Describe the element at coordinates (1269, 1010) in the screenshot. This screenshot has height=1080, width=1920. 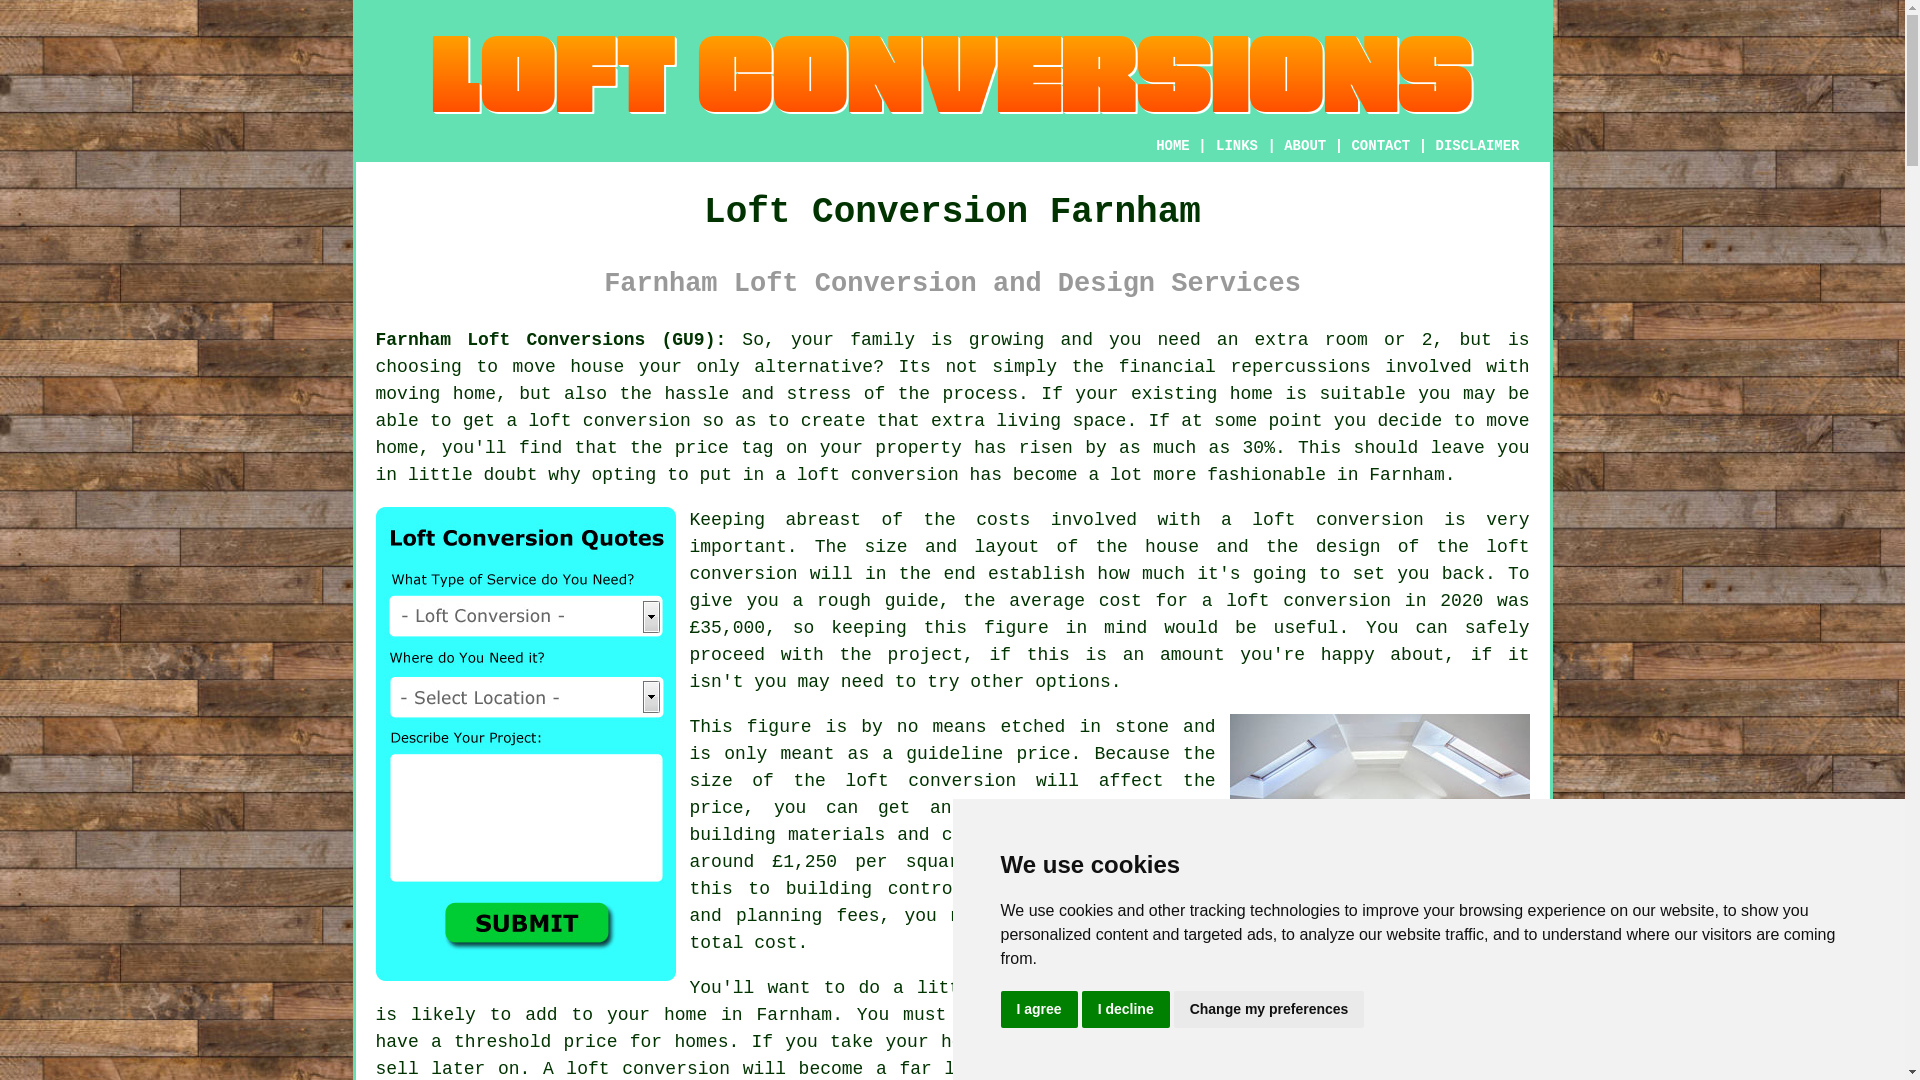
I see `Change my preferences` at that location.